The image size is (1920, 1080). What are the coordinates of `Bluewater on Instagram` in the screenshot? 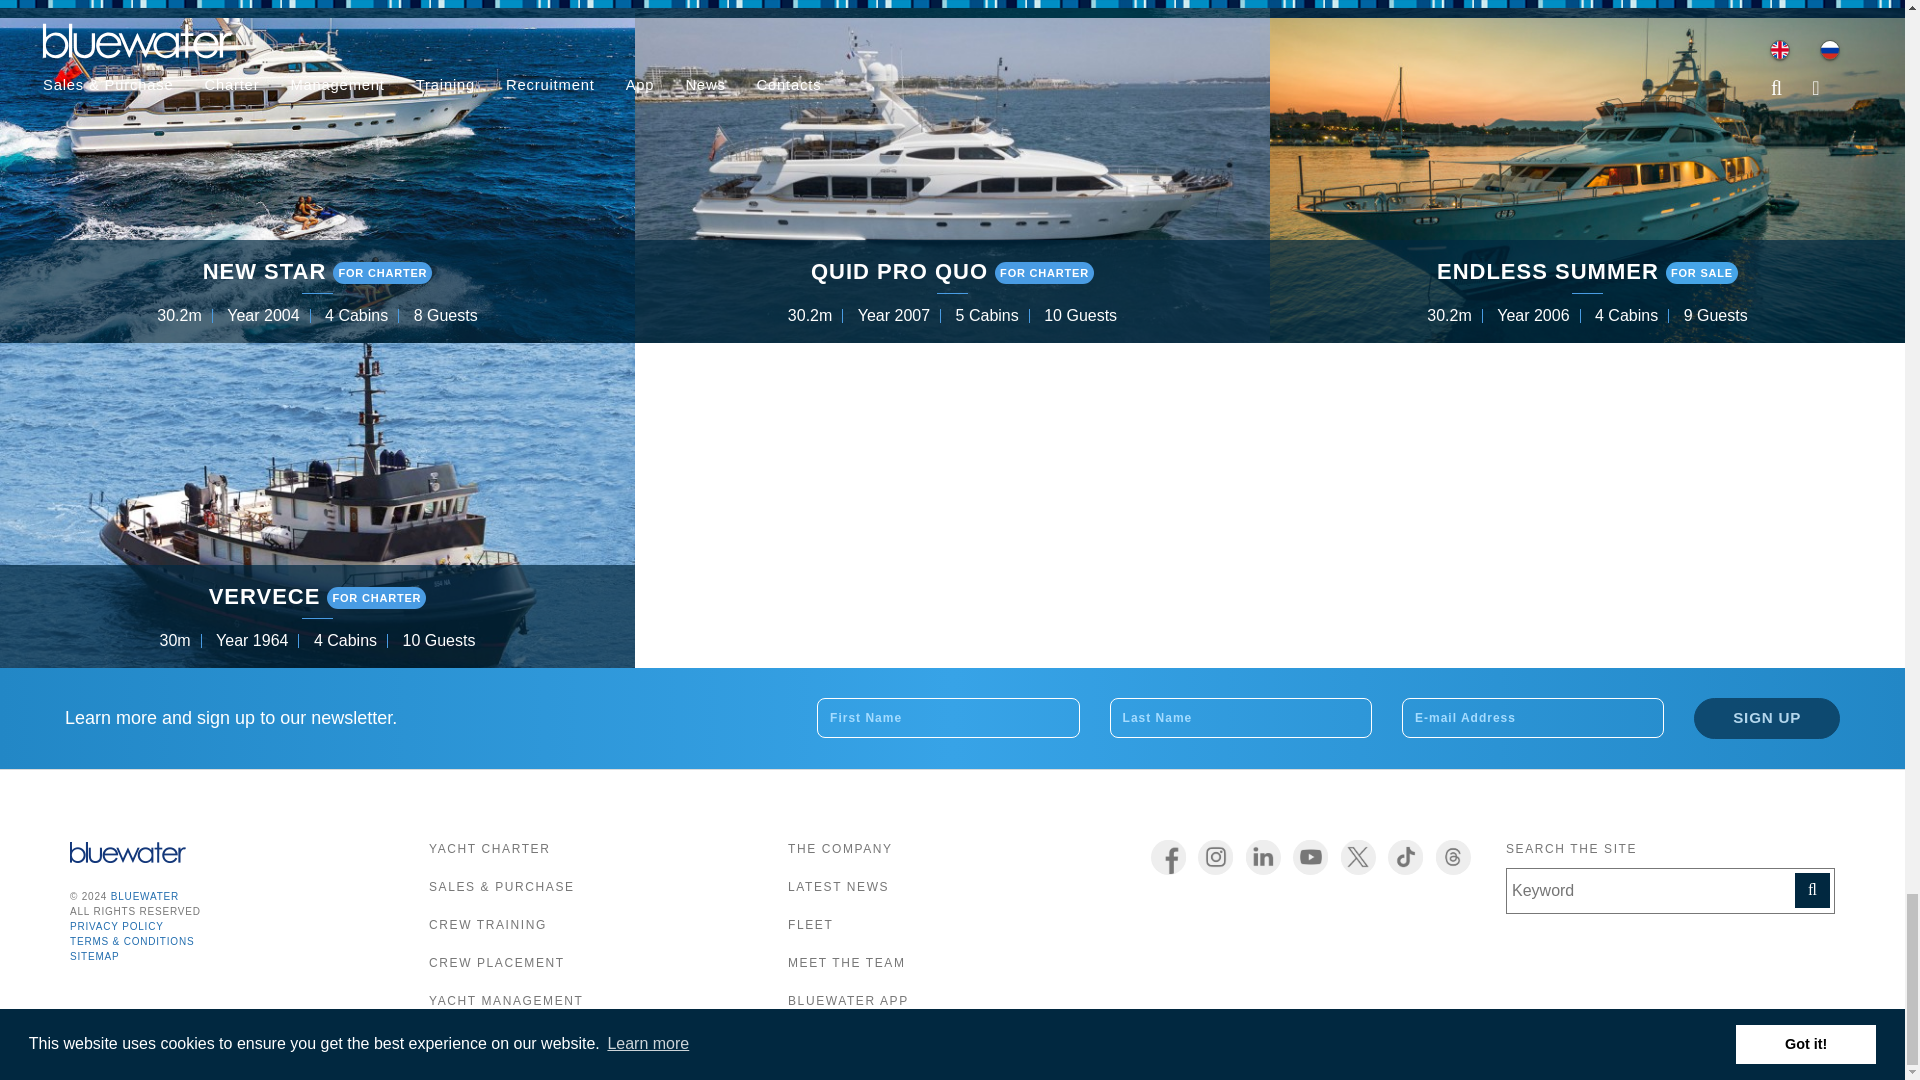 It's located at (1215, 857).